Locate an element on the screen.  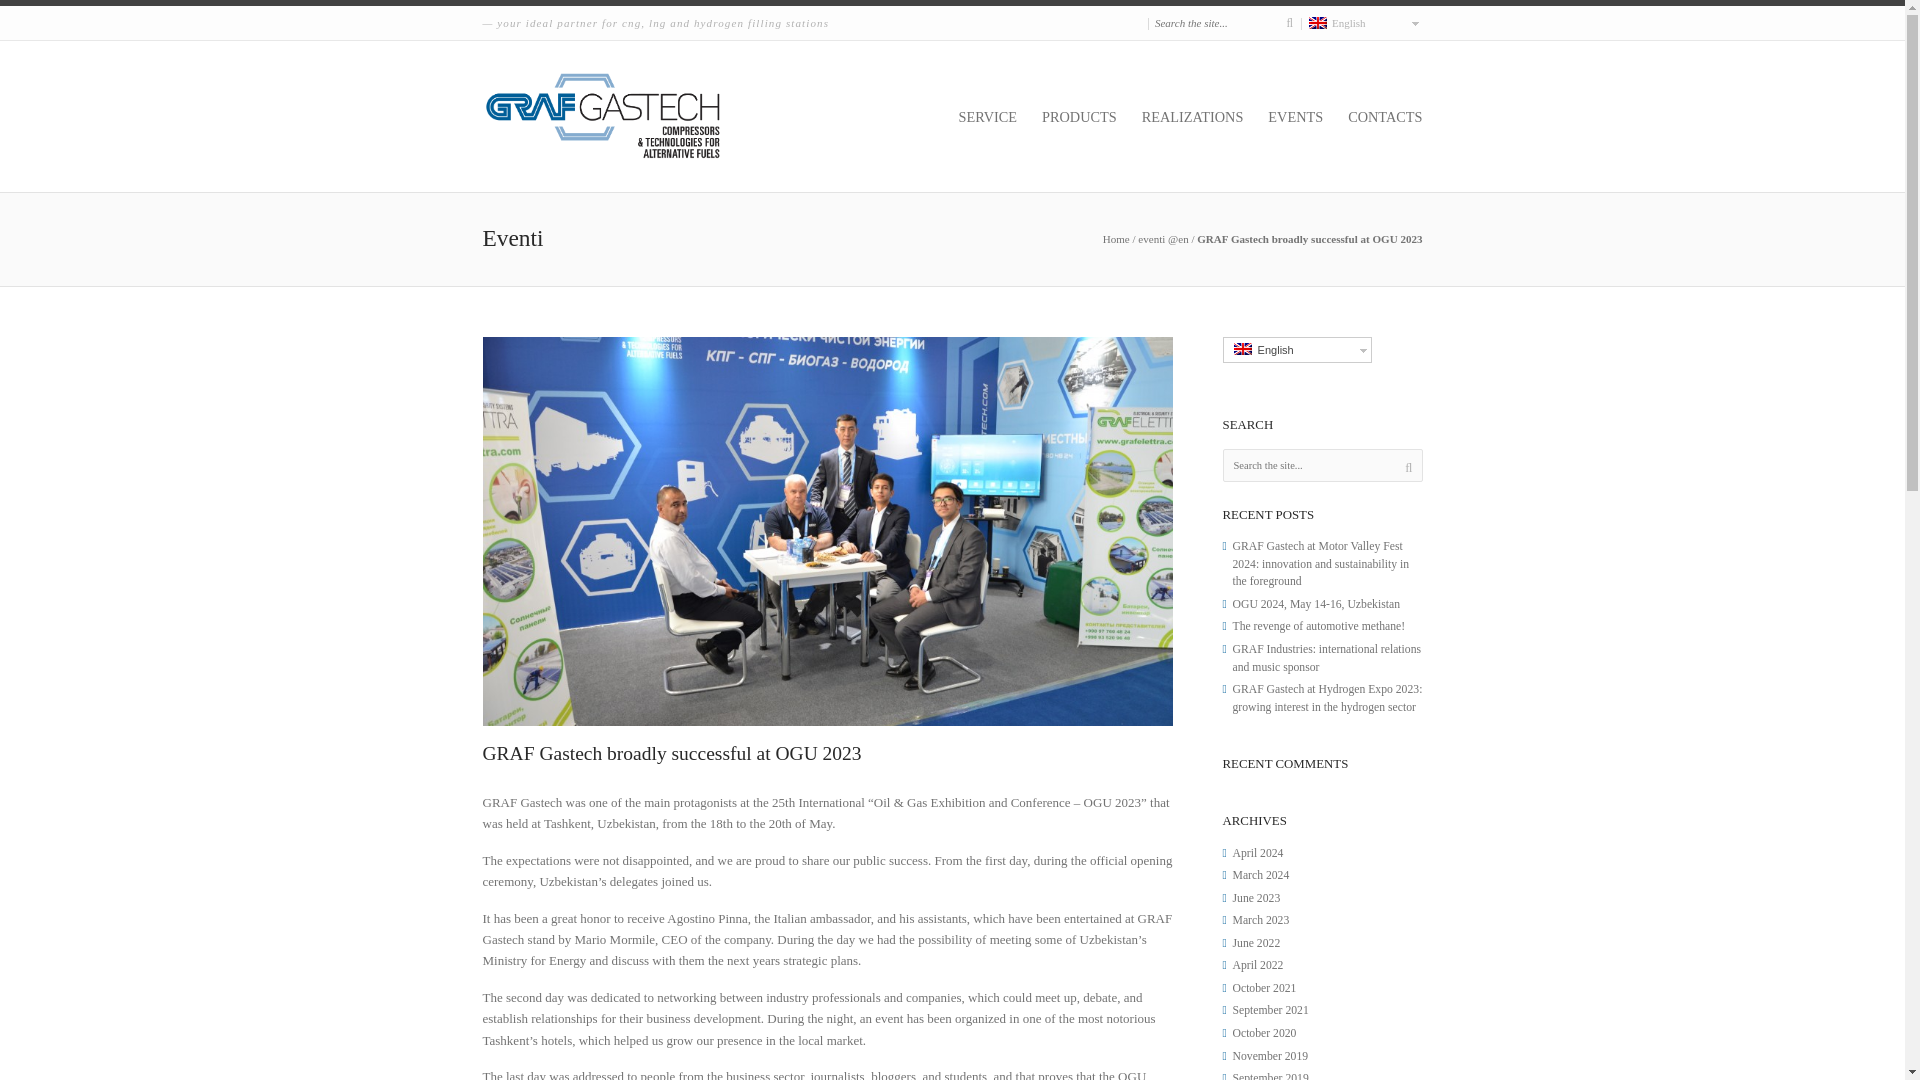
grafgastech is located at coordinates (1116, 239).